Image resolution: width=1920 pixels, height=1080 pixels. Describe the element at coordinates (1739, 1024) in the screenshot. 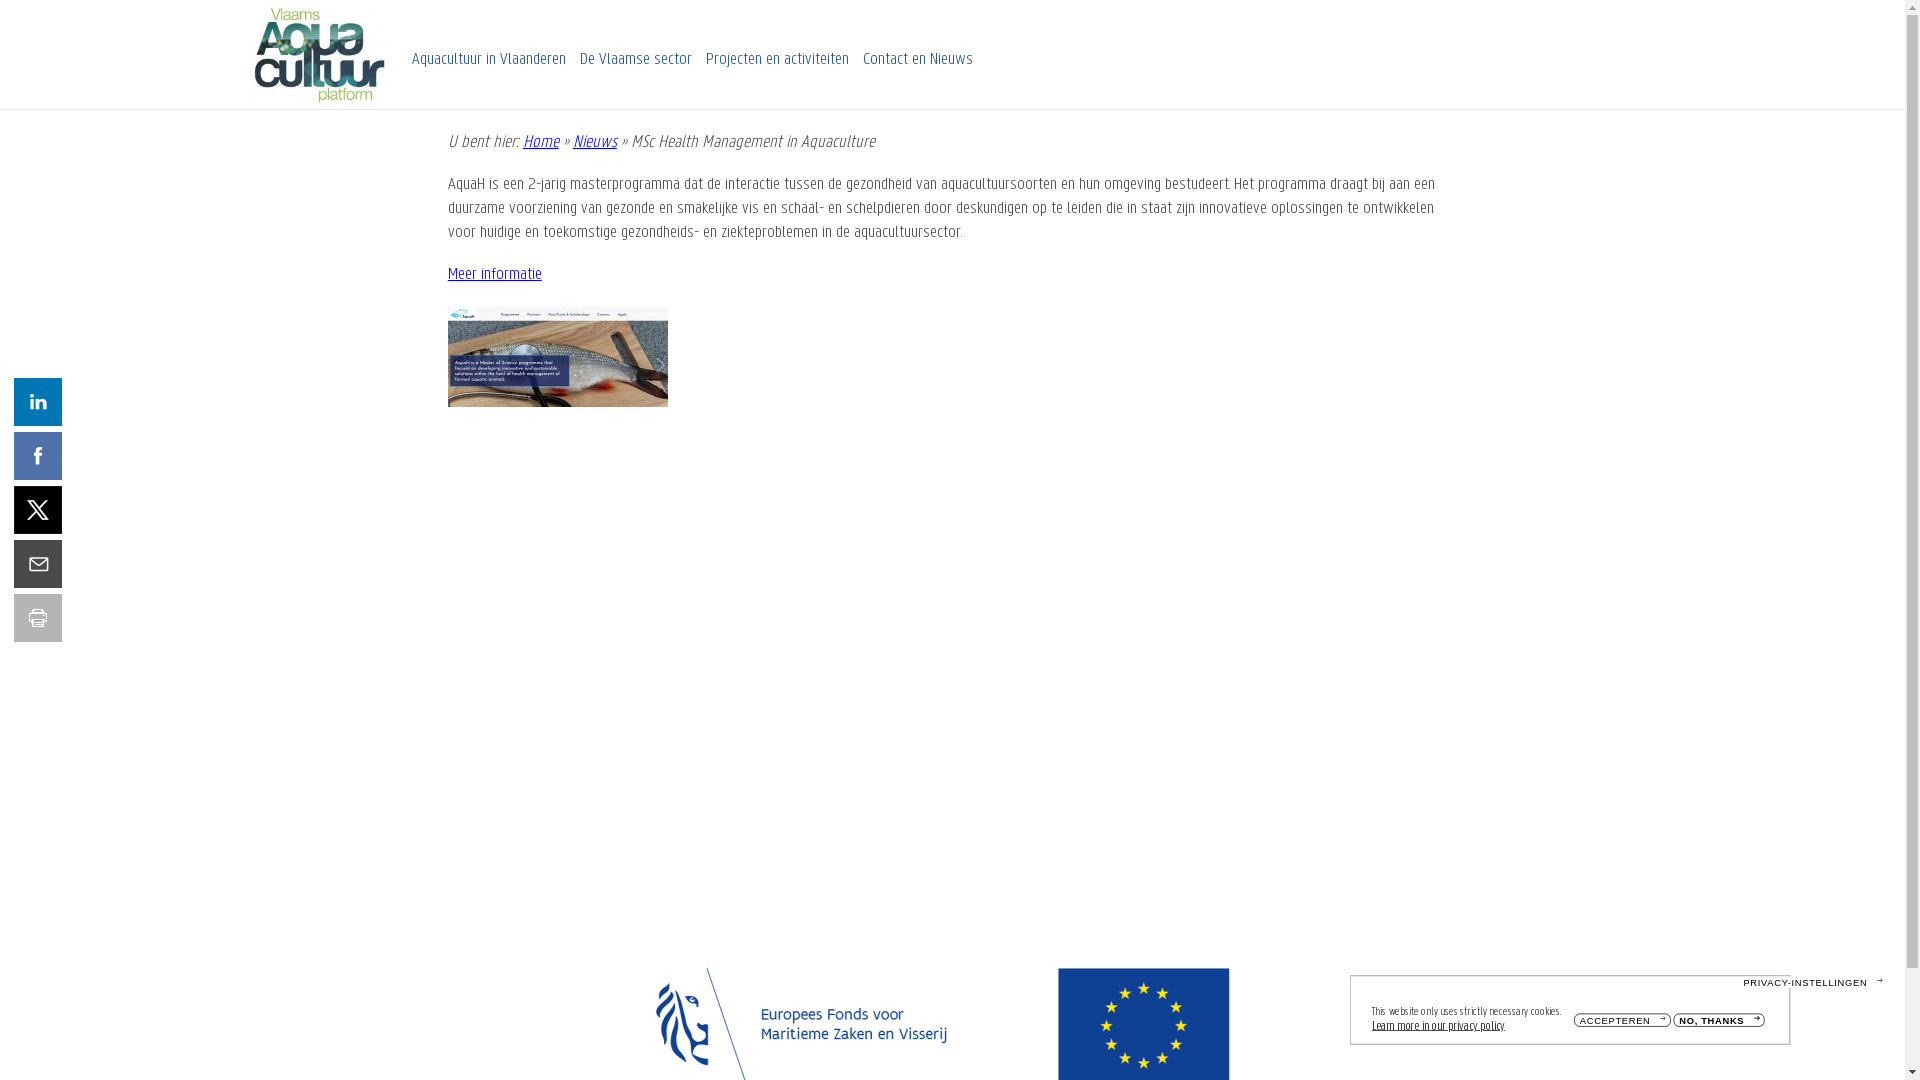

I see `NO, THANKS` at that location.